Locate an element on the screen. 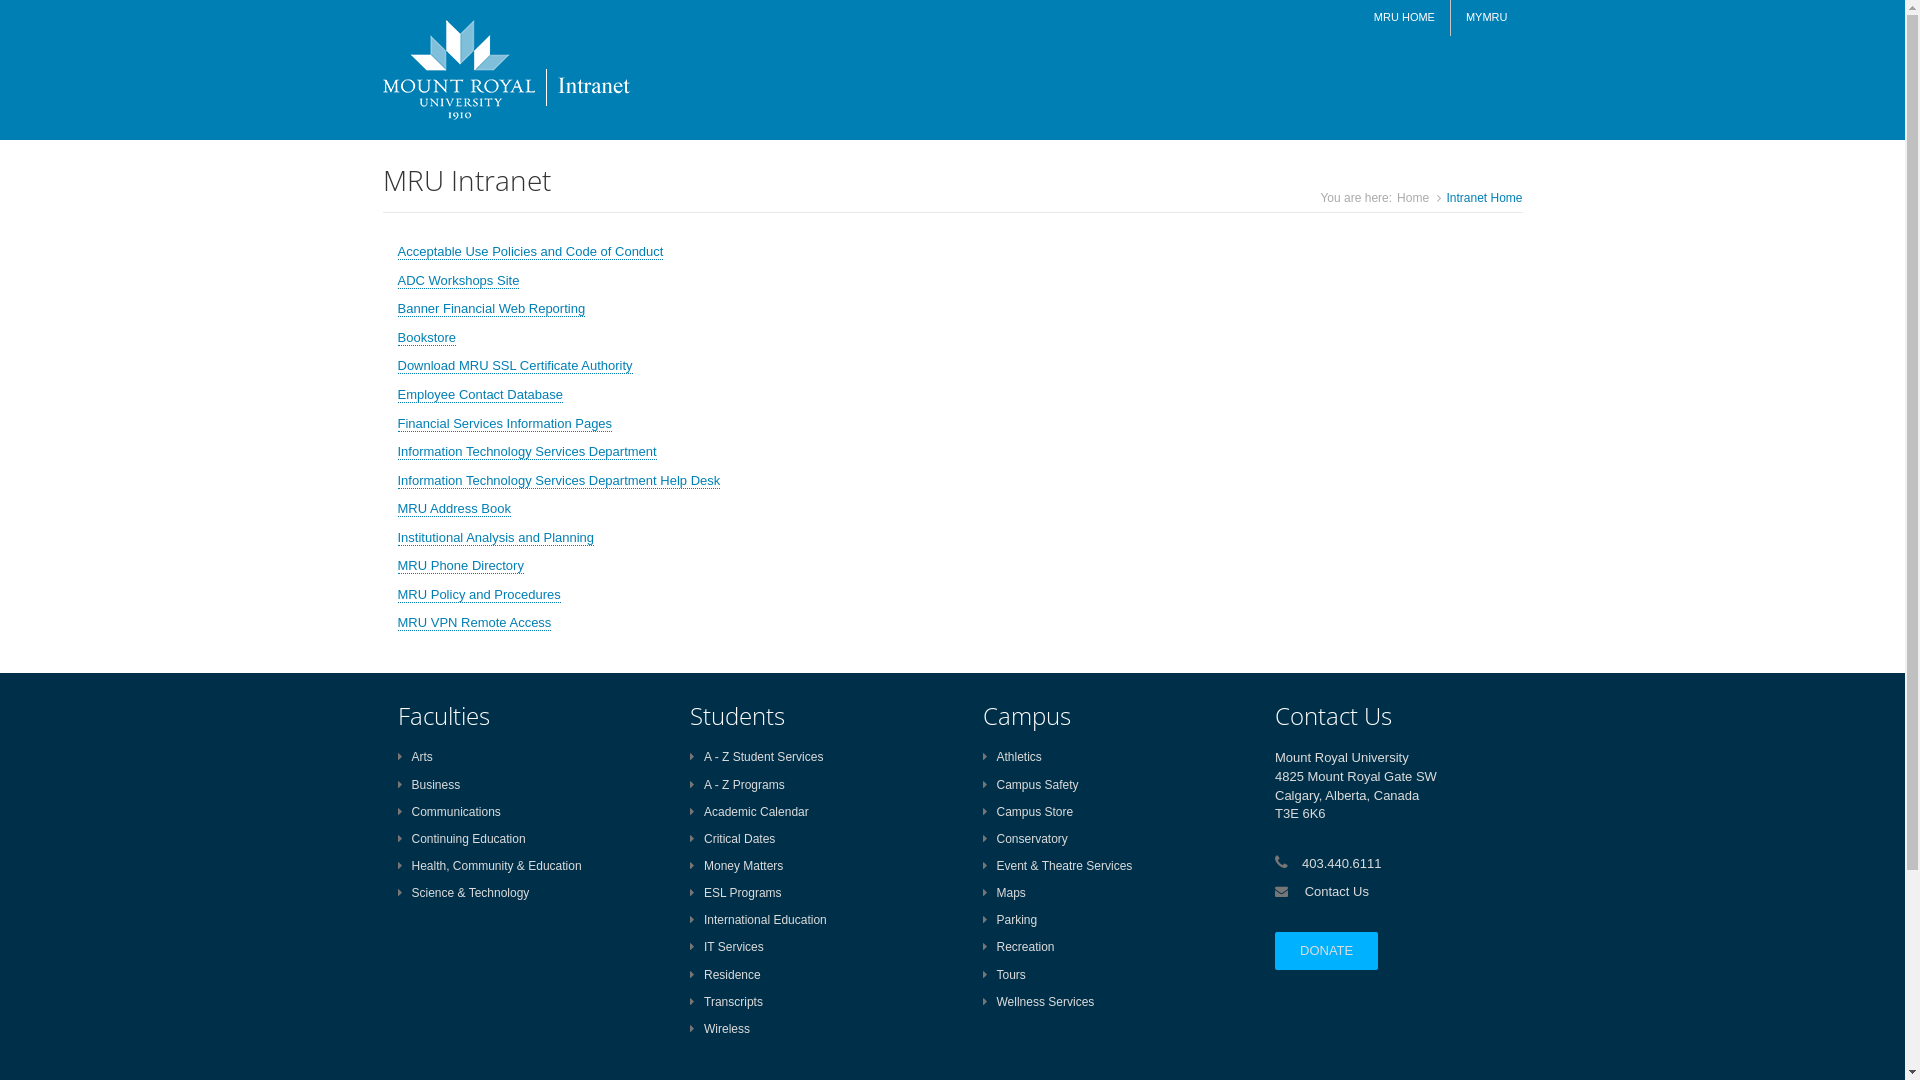  Wireless is located at coordinates (720, 1029).